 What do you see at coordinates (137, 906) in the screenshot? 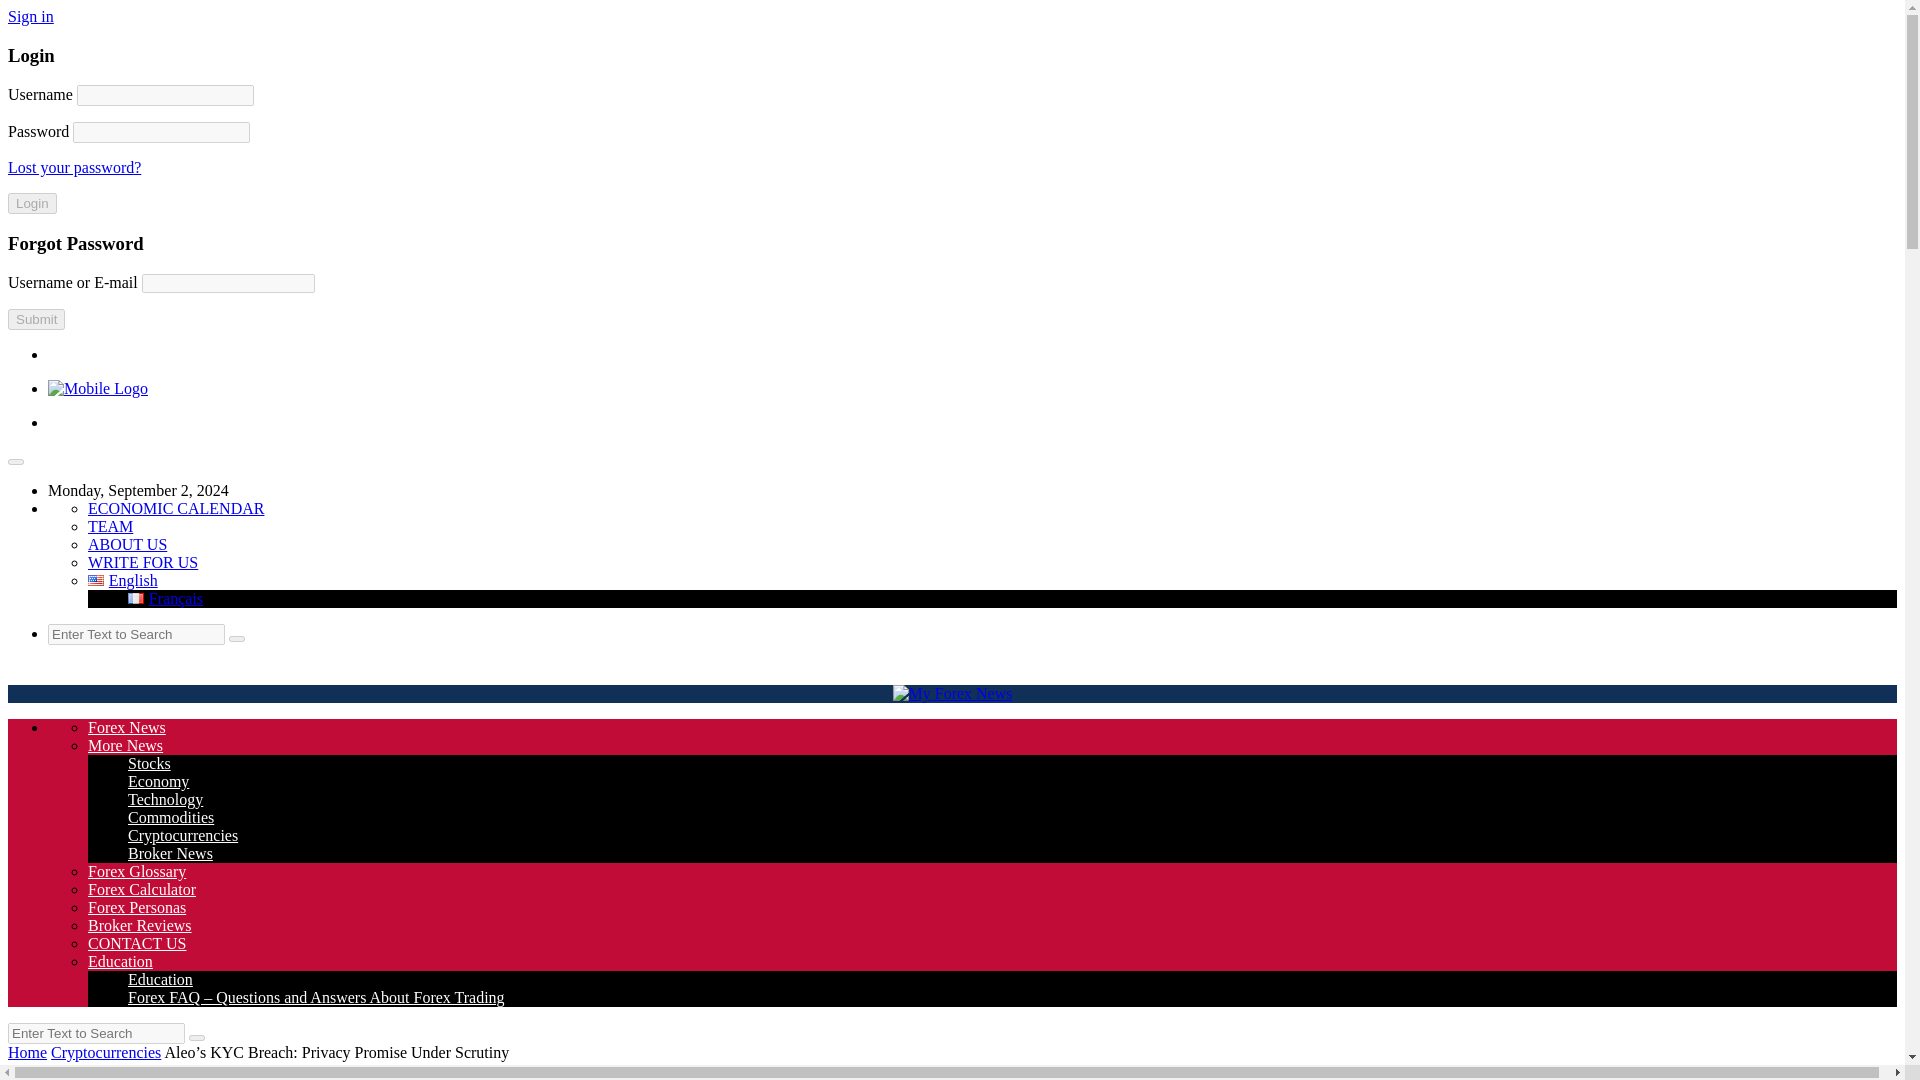
I see `Forex Personas` at bounding box center [137, 906].